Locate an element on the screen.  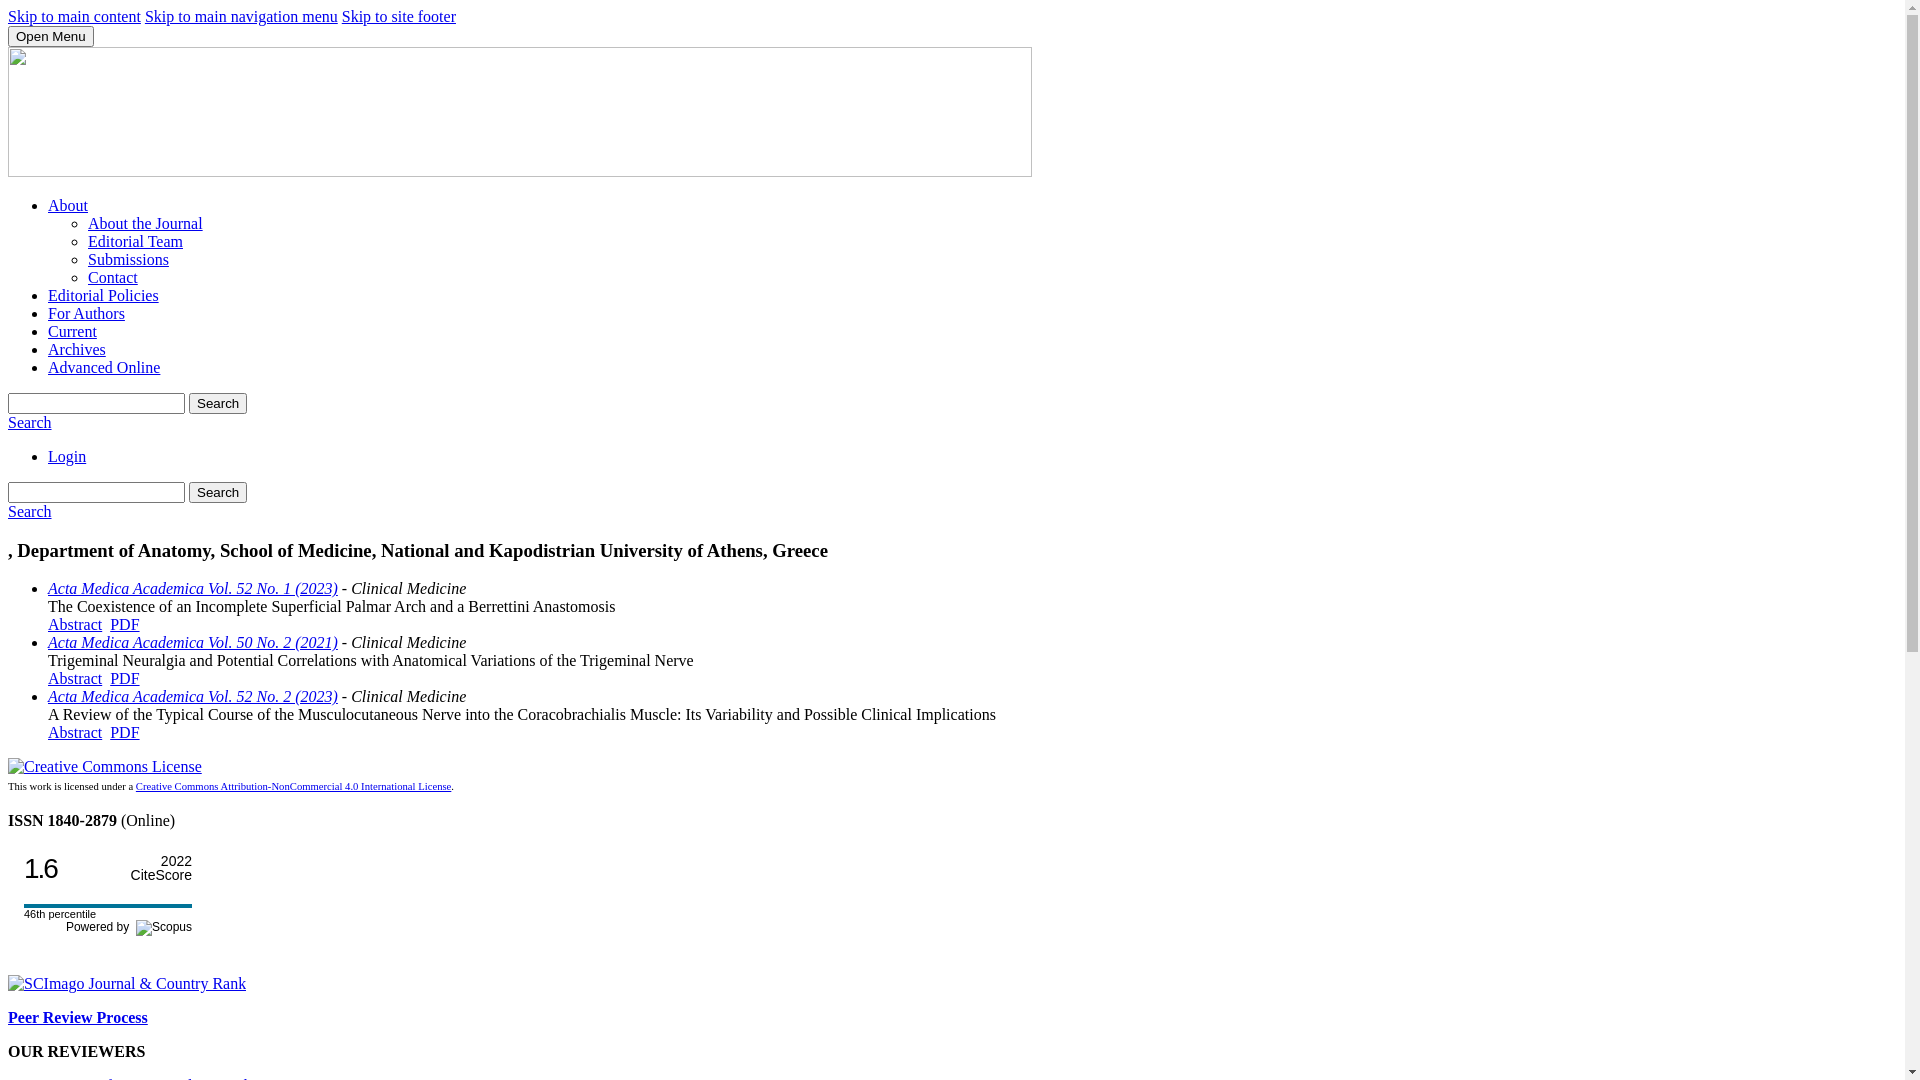
Contact is located at coordinates (113, 278).